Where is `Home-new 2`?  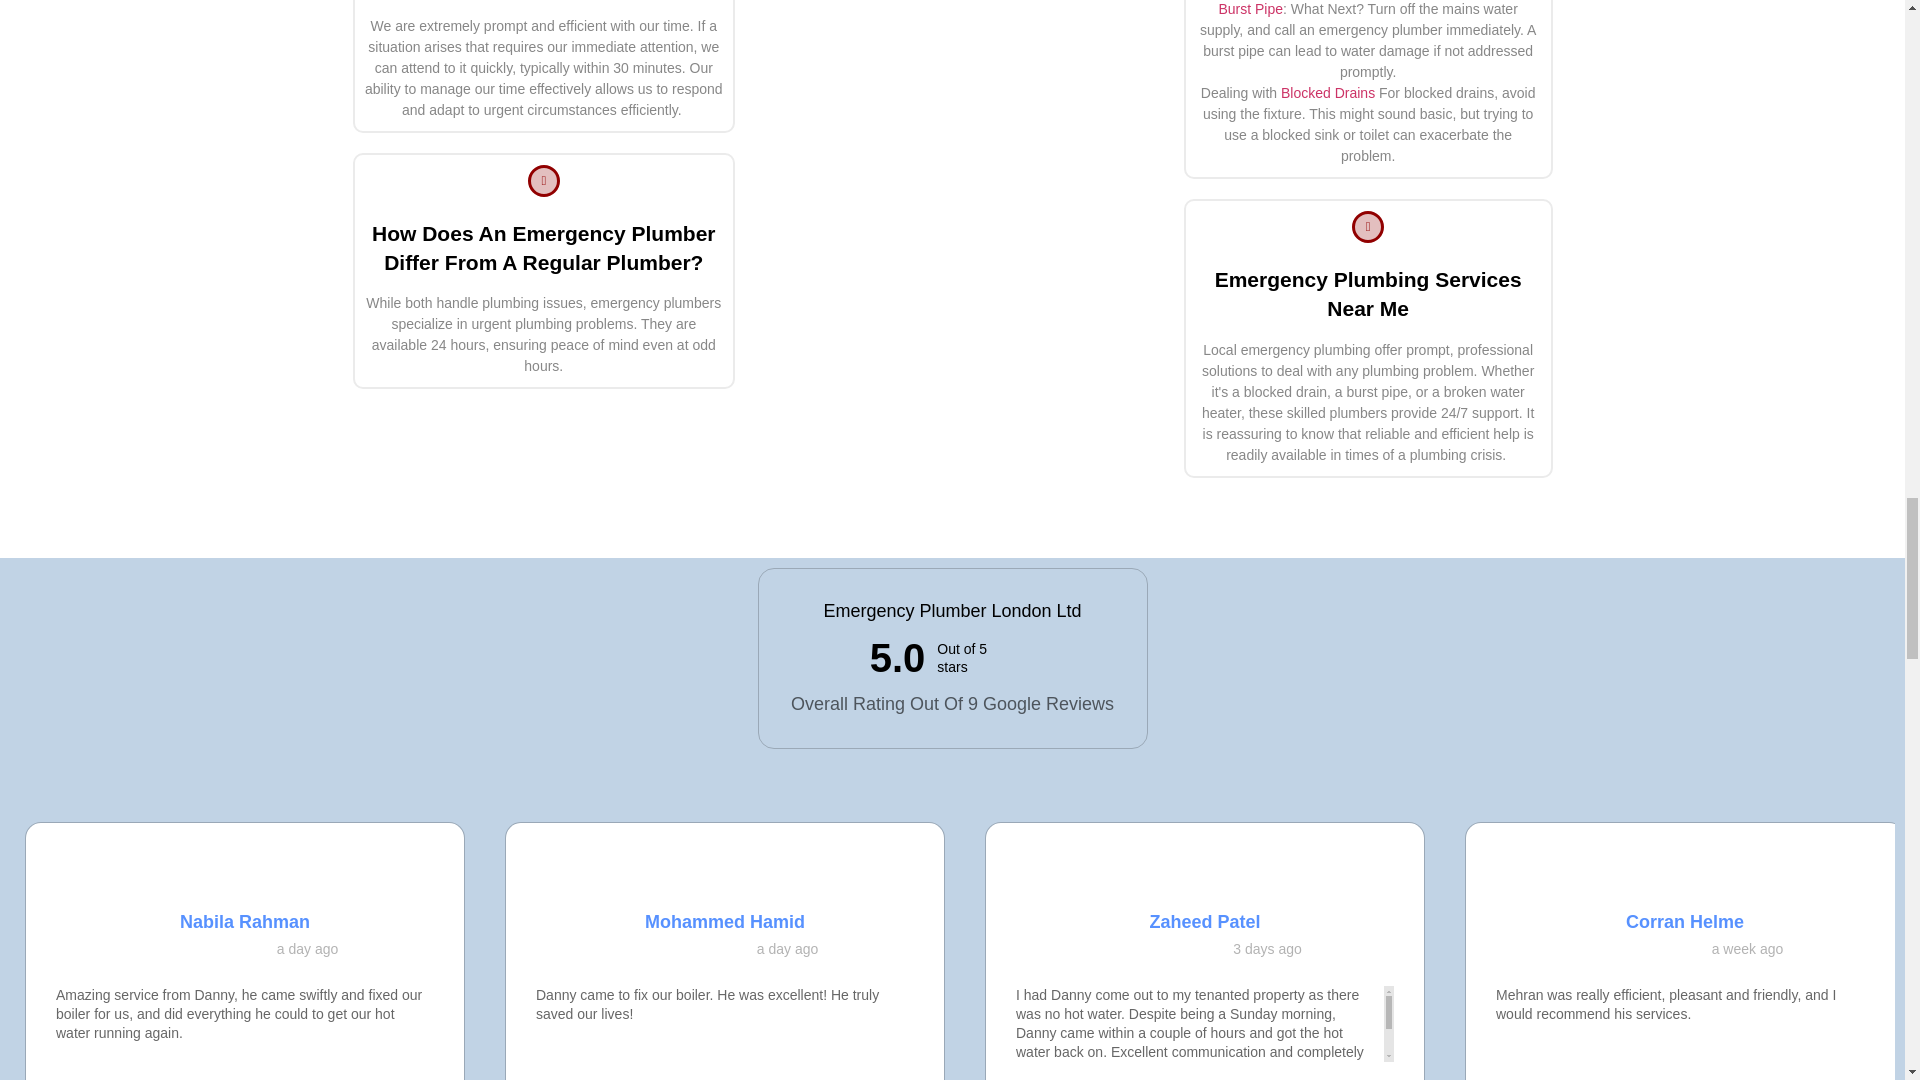 Home-new 2 is located at coordinates (960, 174).